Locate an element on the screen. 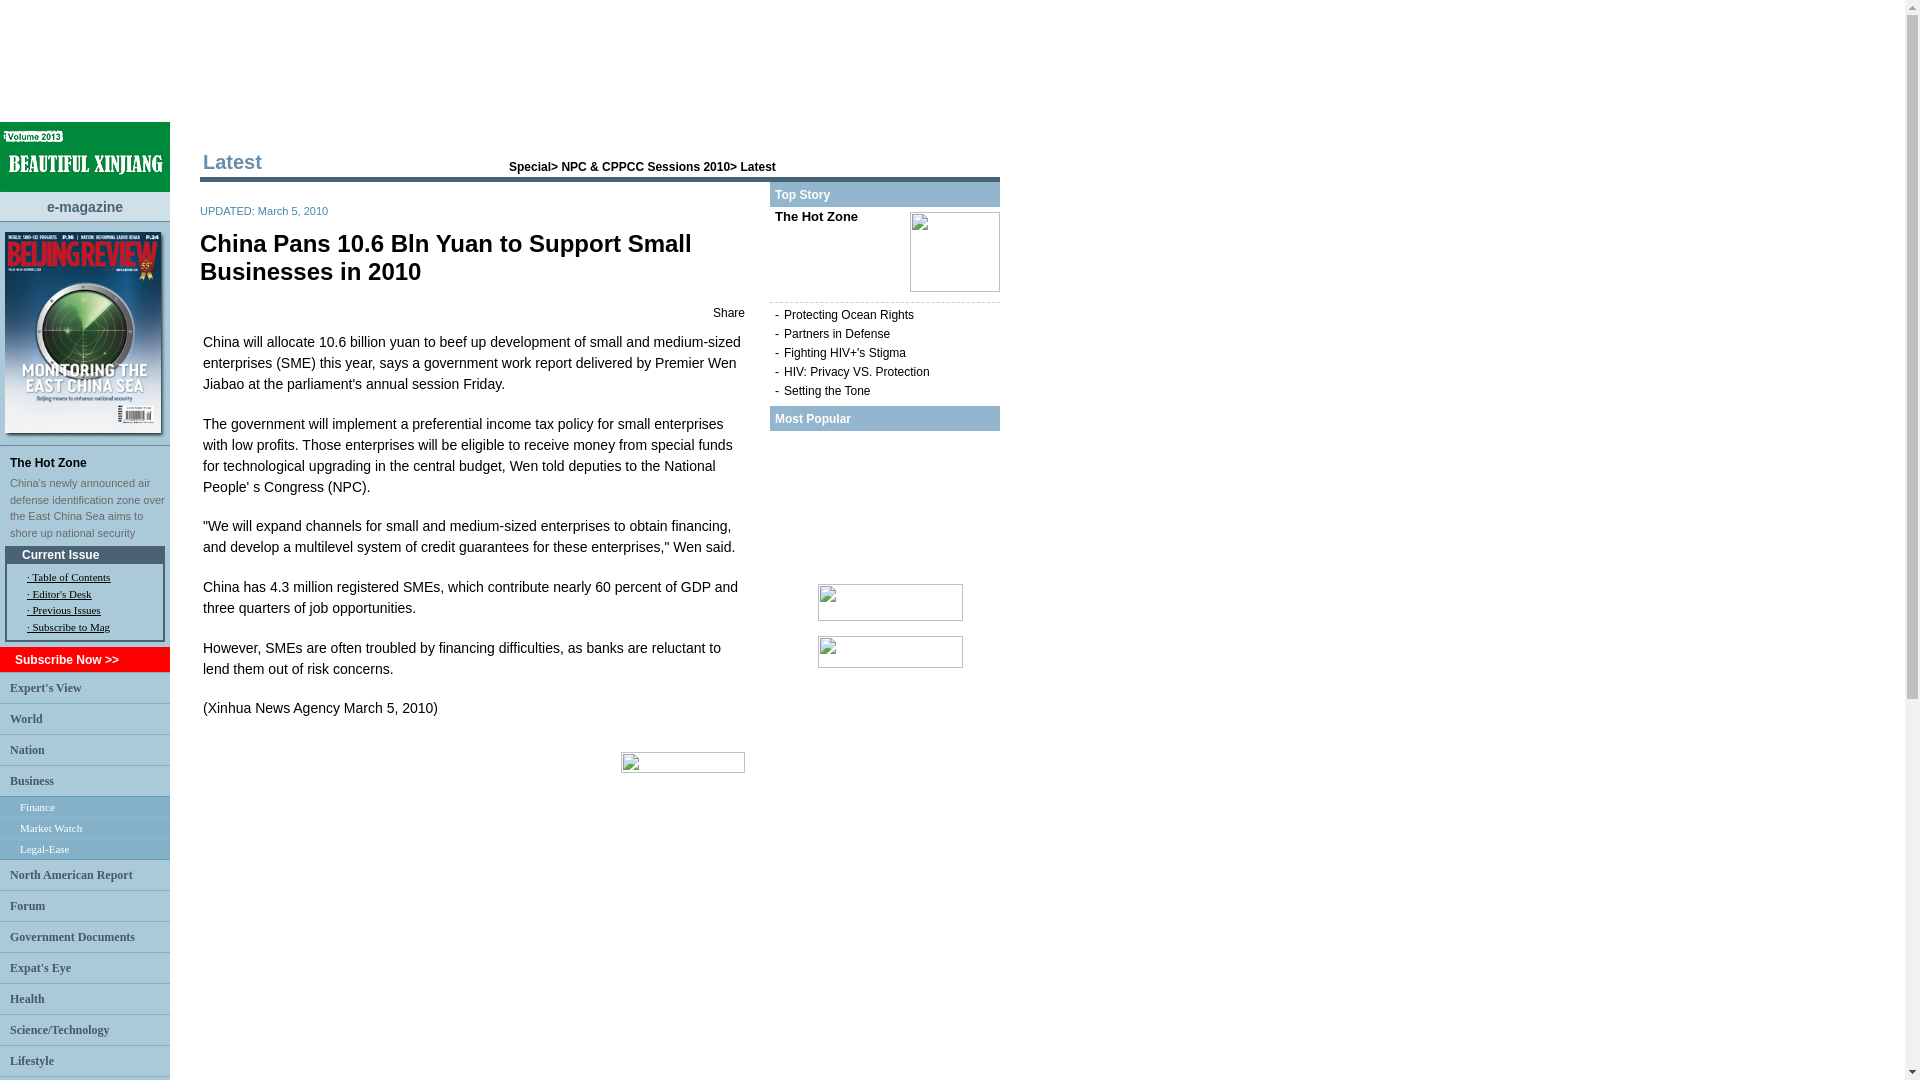 The image size is (1920, 1080). Expat's Eye is located at coordinates (40, 967).